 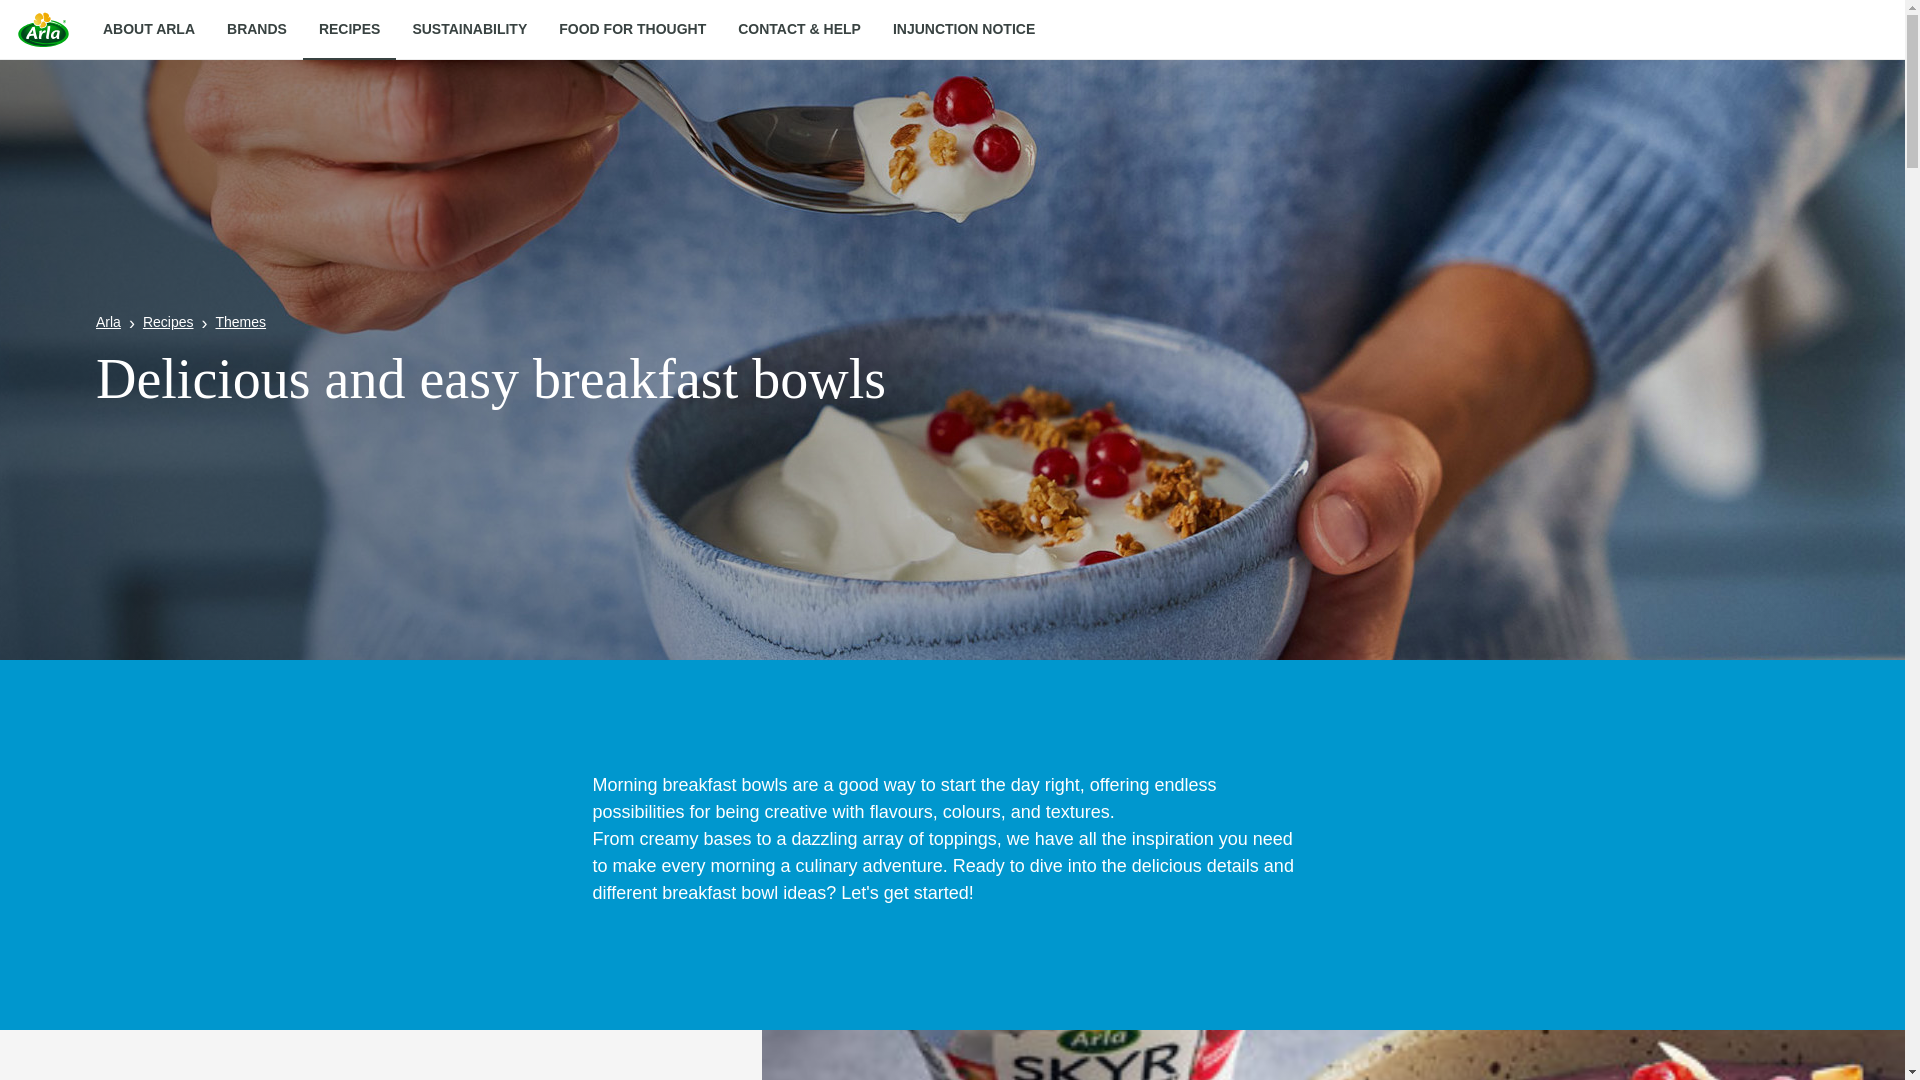 I want to click on ABOUT ARLA, so click(x=148, y=30).